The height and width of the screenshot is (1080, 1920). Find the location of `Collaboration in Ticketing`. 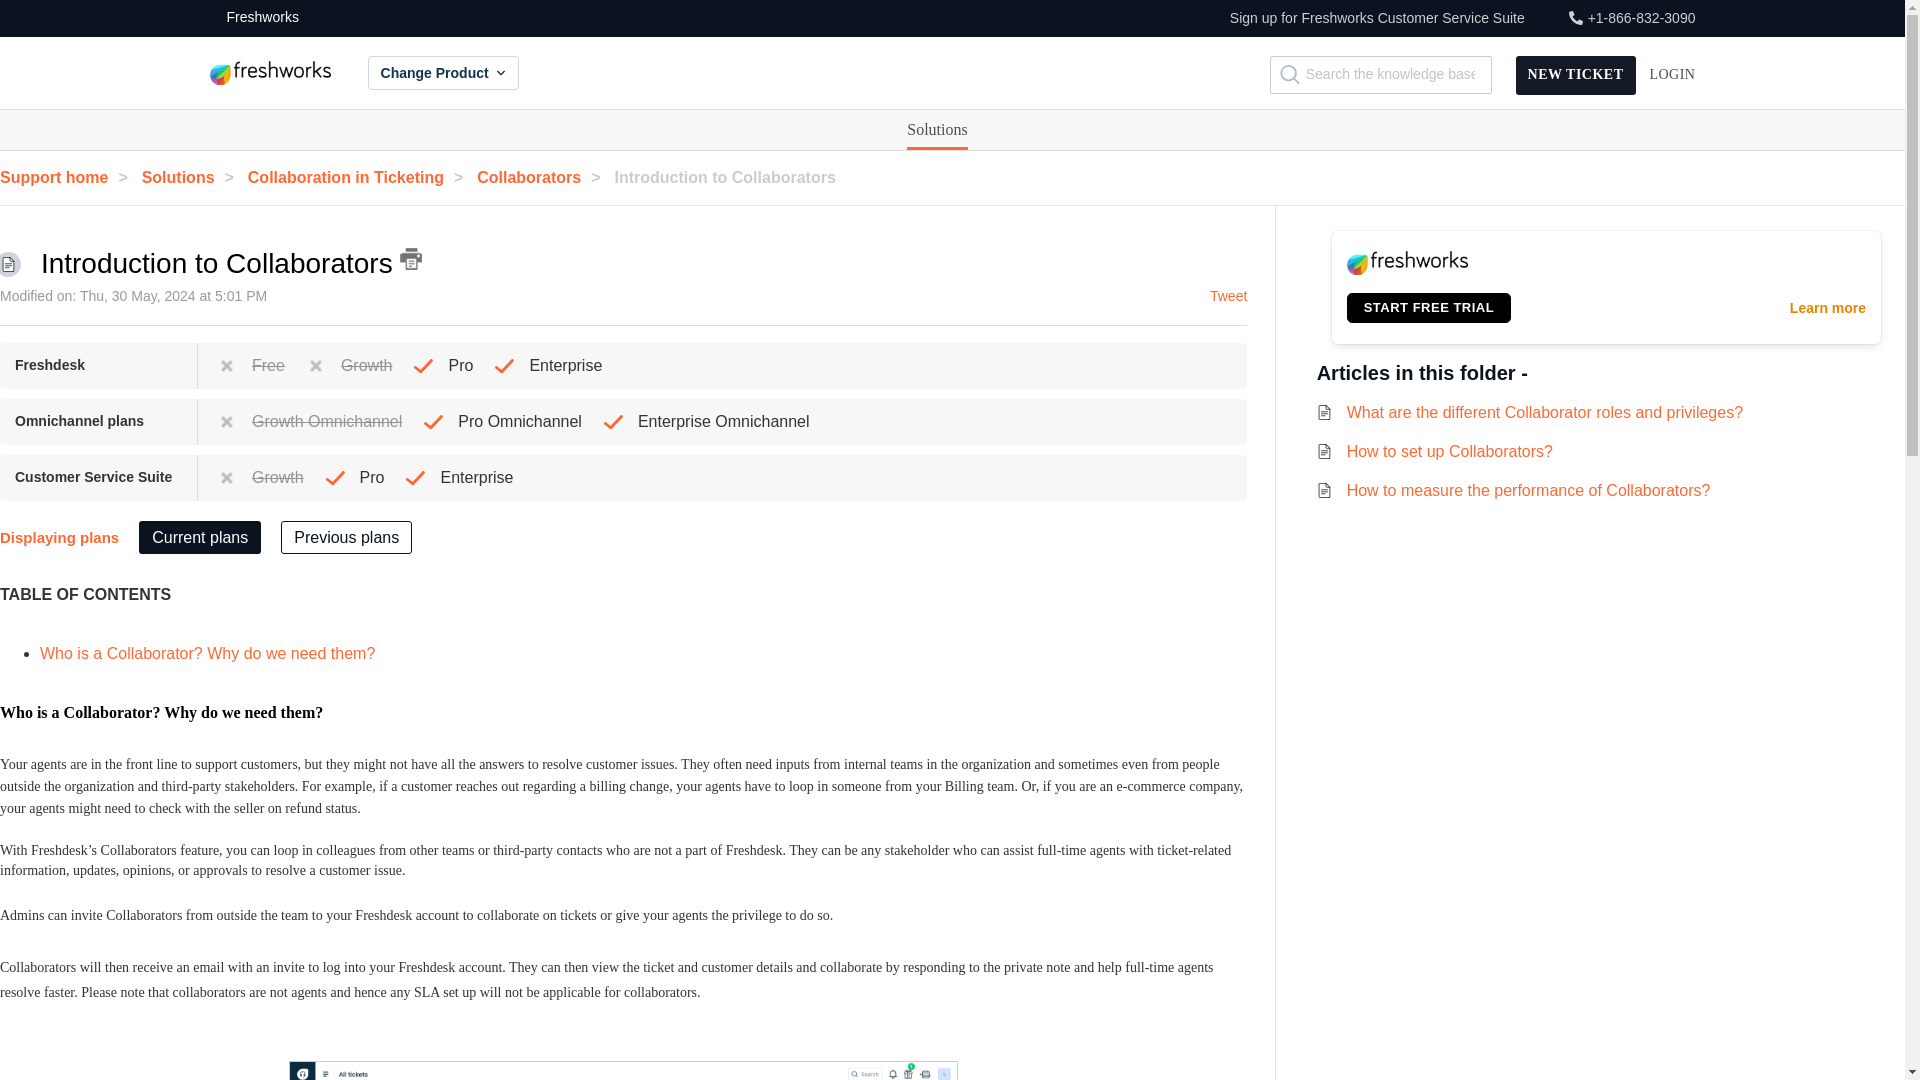

Collaboration in Ticketing is located at coordinates (360, 176).